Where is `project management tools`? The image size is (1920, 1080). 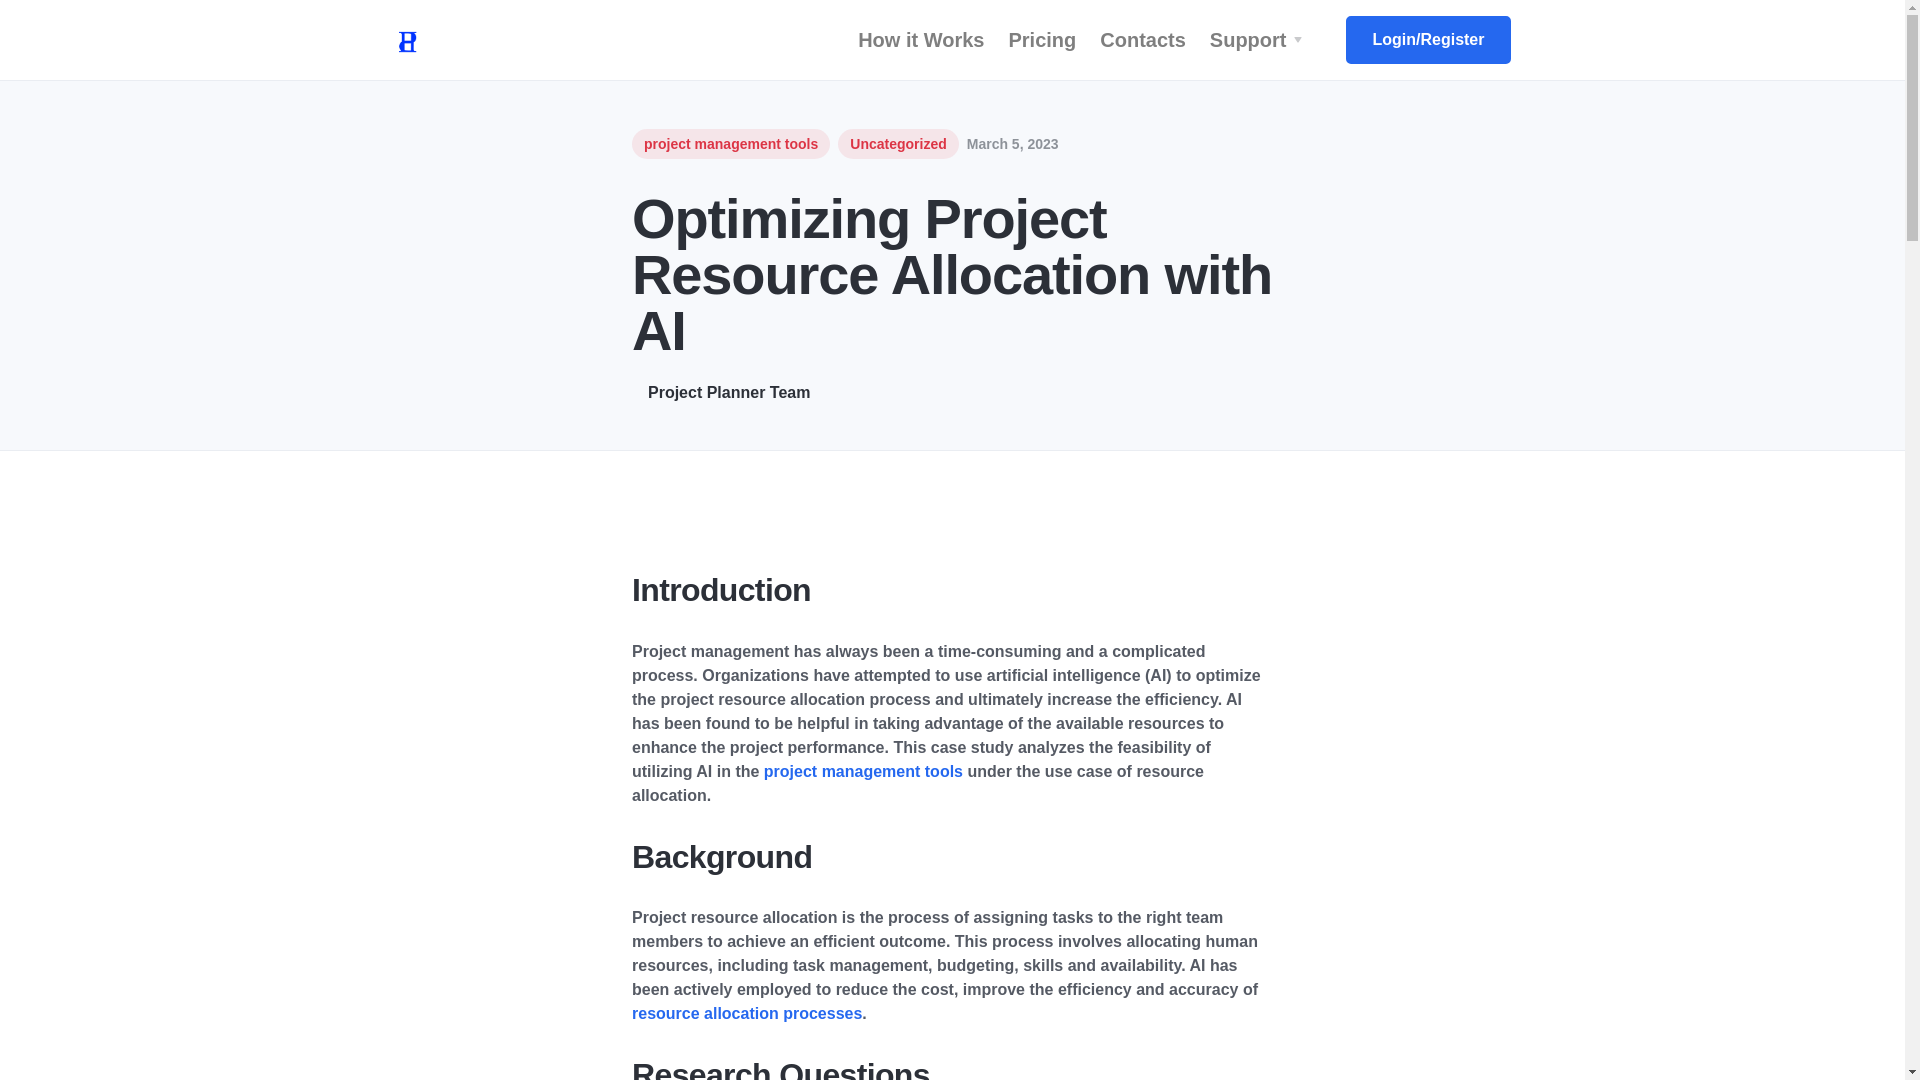 project management tools is located at coordinates (864, 770).